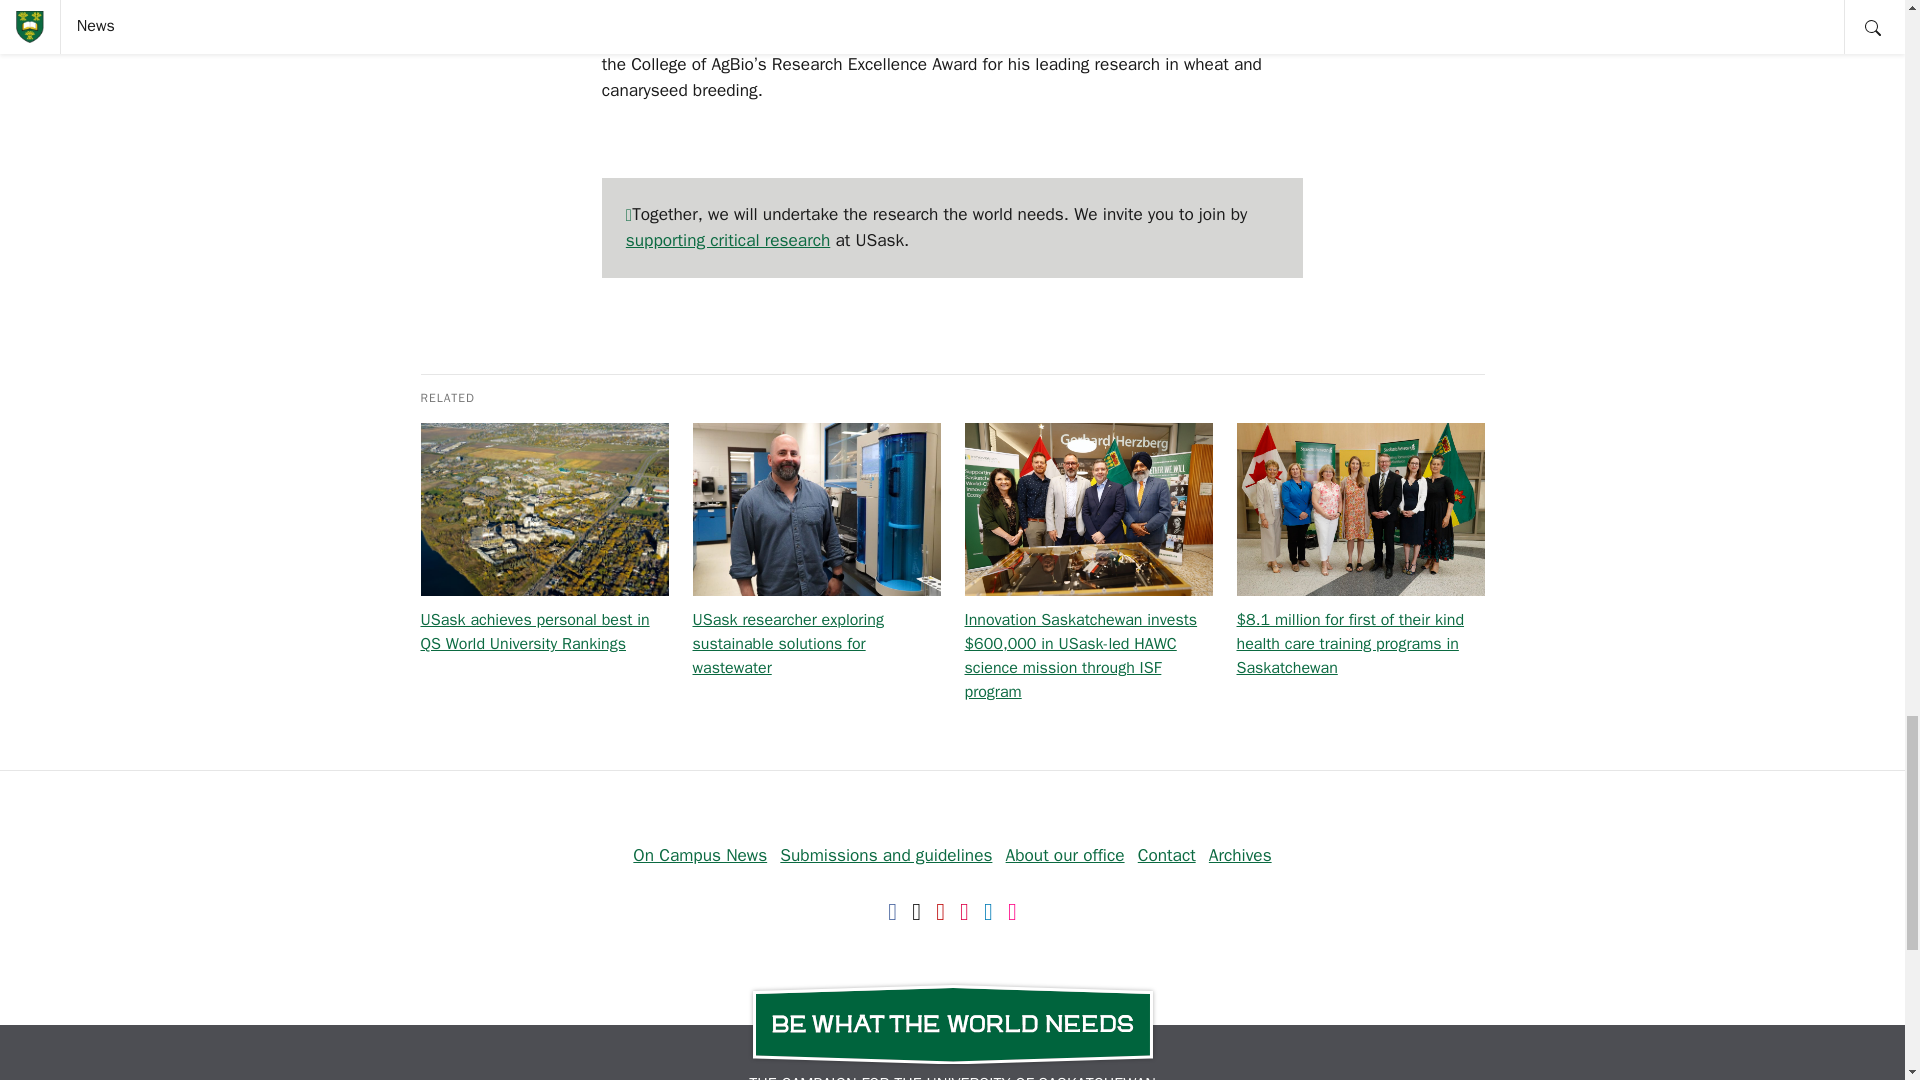 The image size is (1920, 1080). I want to click on Contact, so click(1167, 854).